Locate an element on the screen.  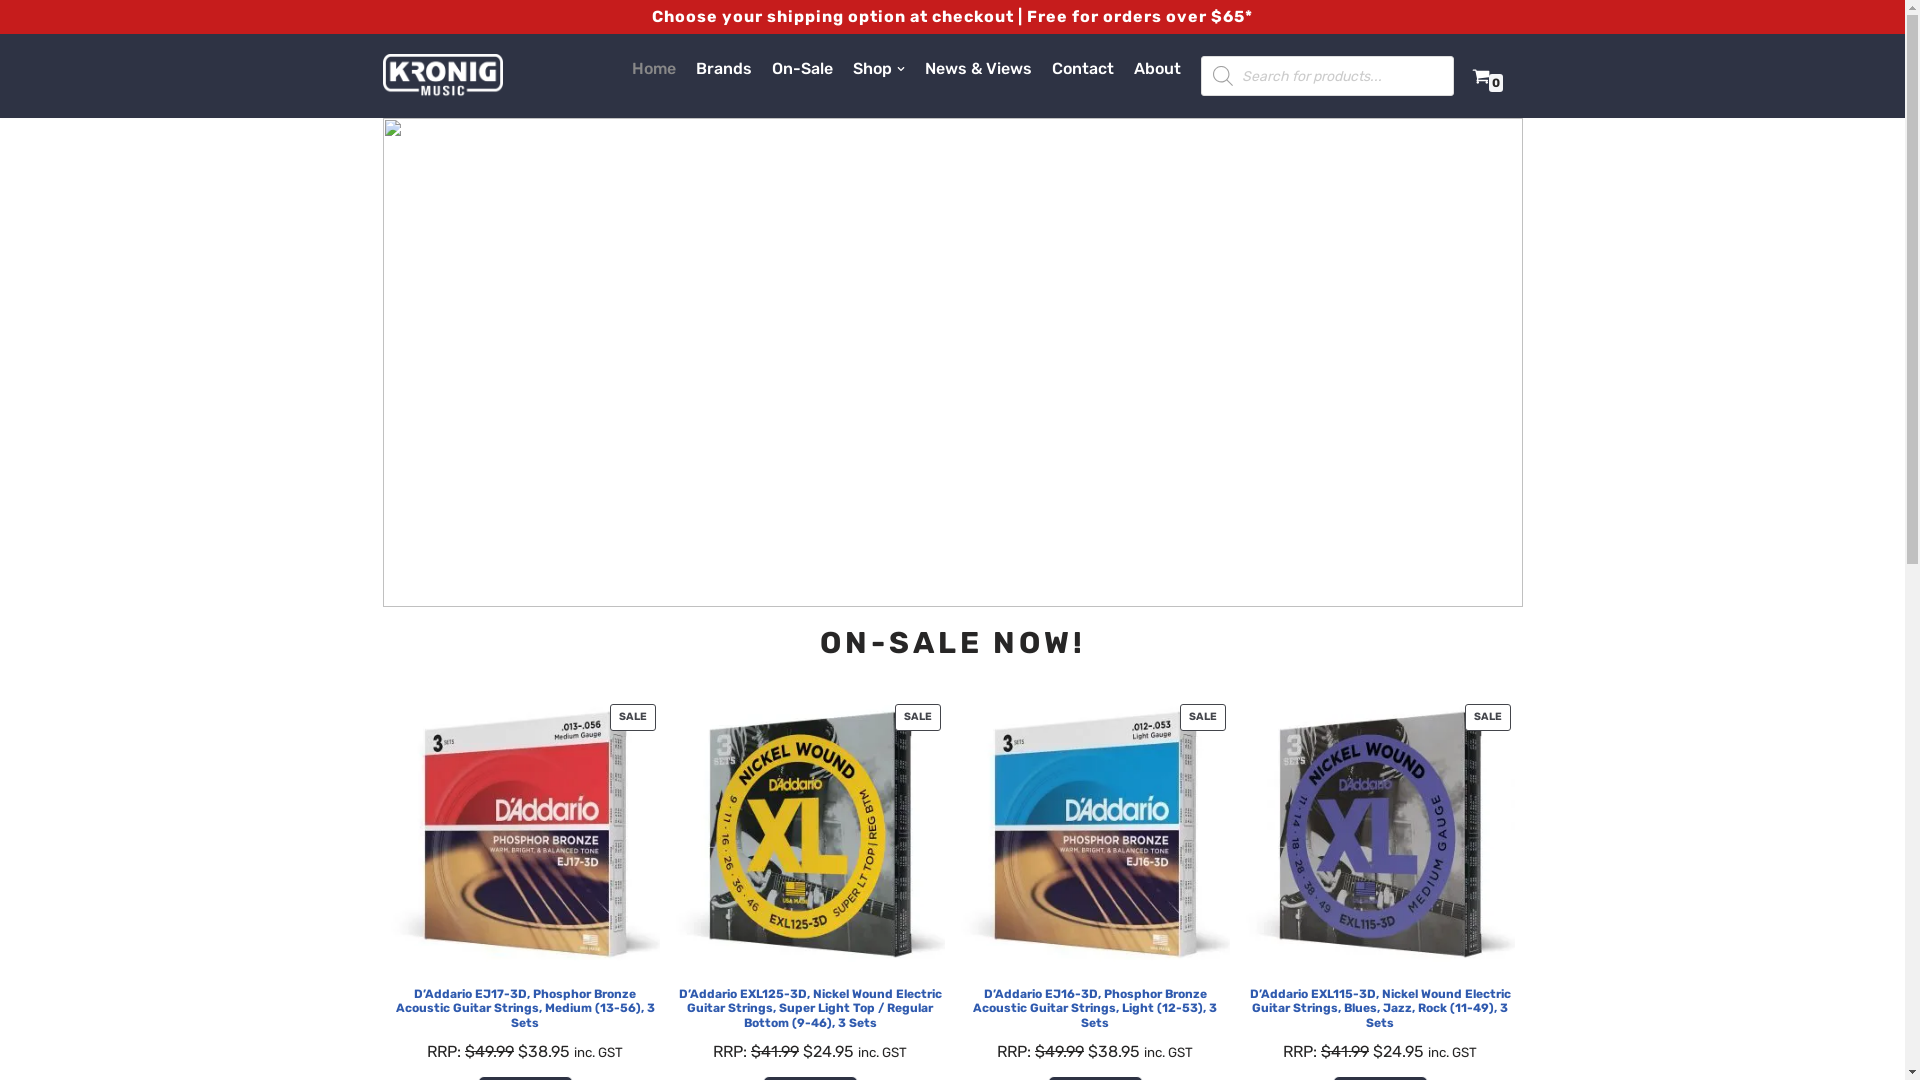
Kronig Music is located at coordinates (442, 76).